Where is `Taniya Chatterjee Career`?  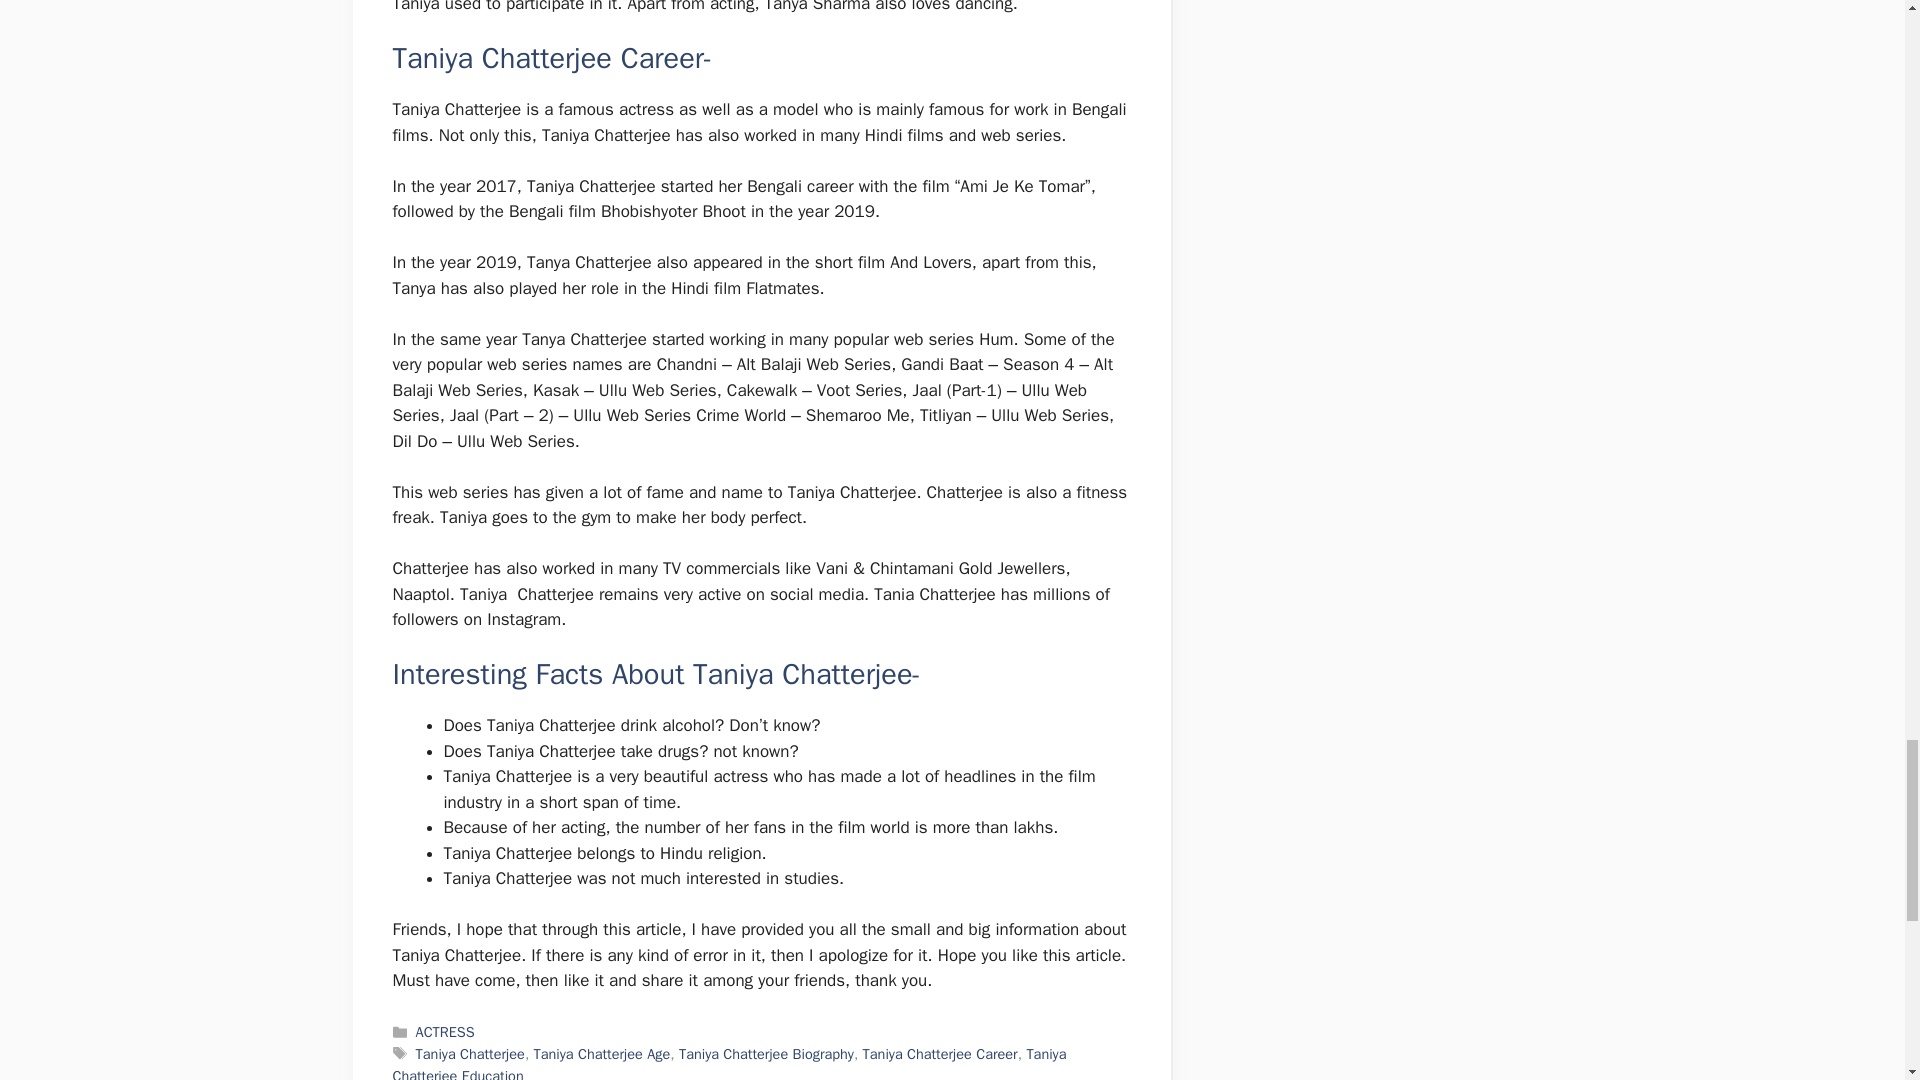 Taniya Chatterjee Career is located at coordinates (940, 1054).